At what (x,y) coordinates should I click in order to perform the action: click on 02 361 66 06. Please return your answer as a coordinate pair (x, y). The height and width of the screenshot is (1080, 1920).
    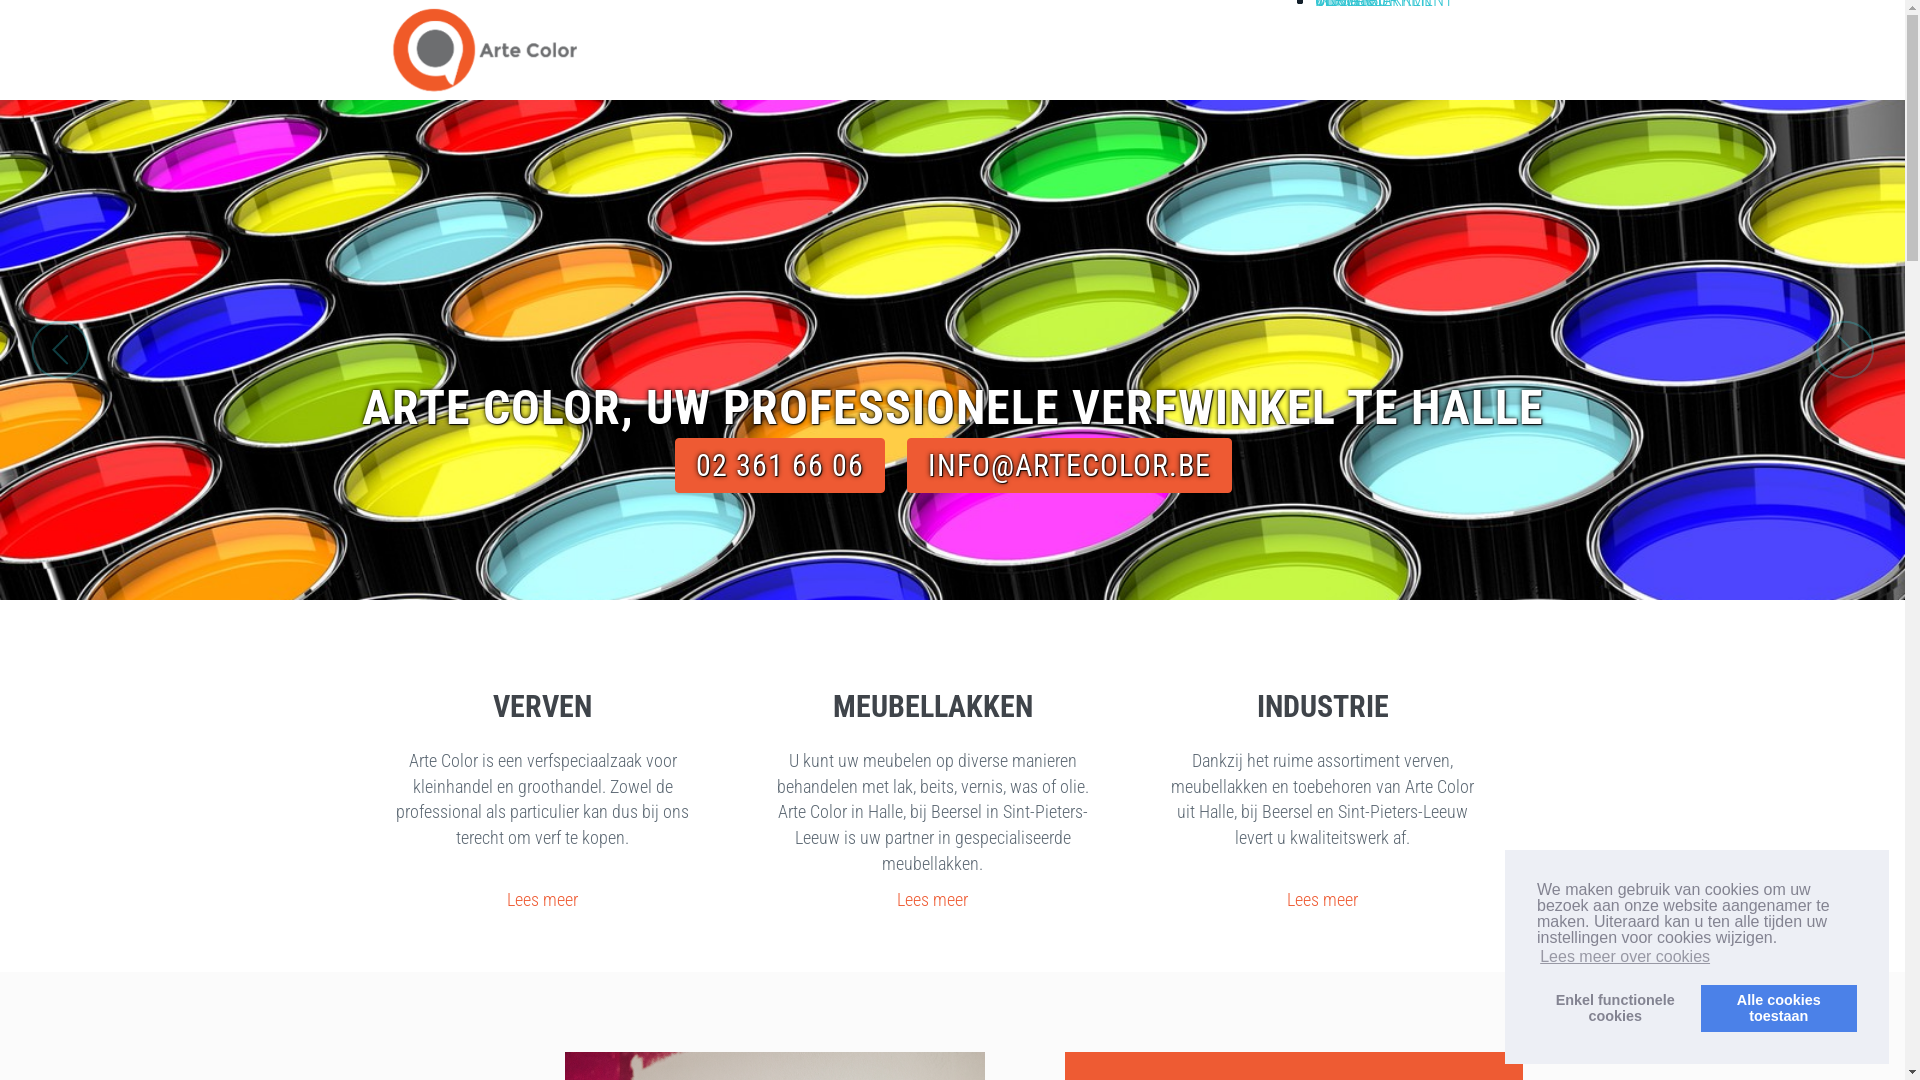
    Looking at the image, I should click on (779, 466).